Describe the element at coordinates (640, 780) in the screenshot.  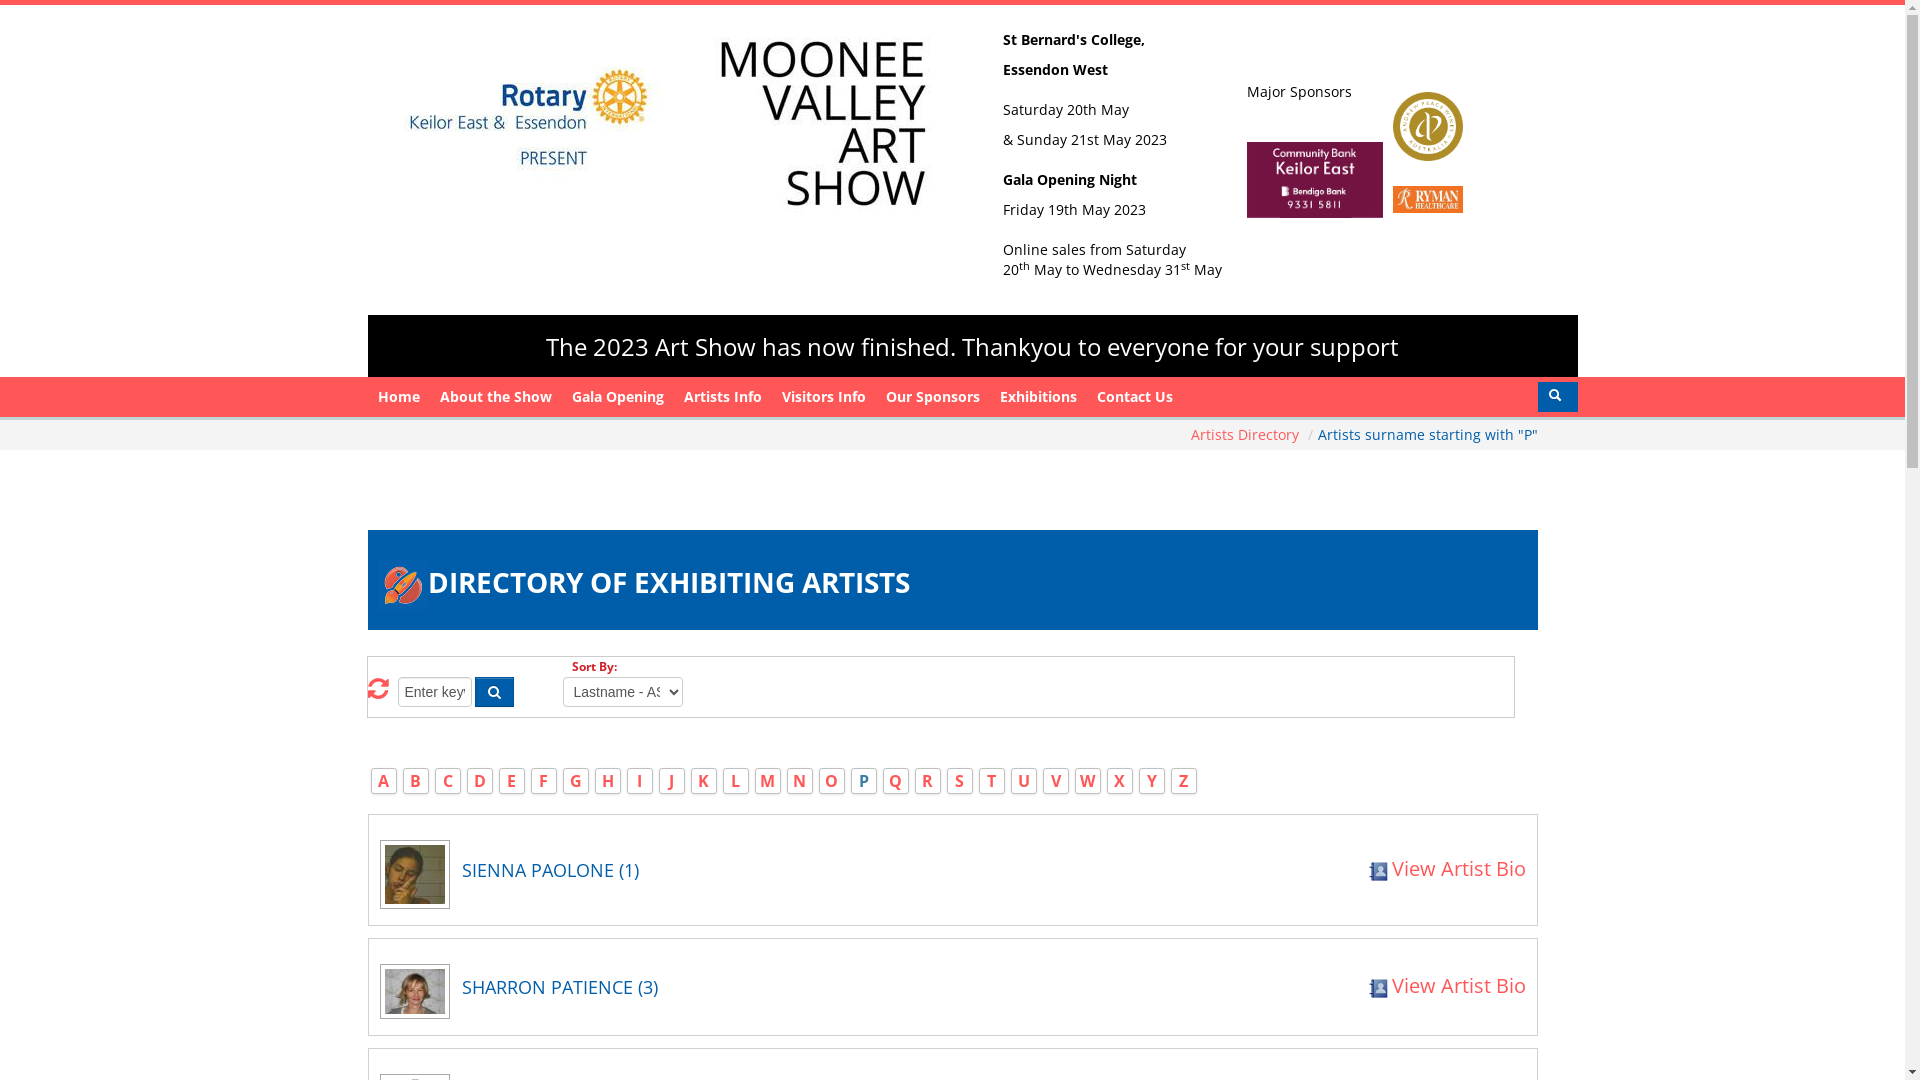
I see `I` at that location.